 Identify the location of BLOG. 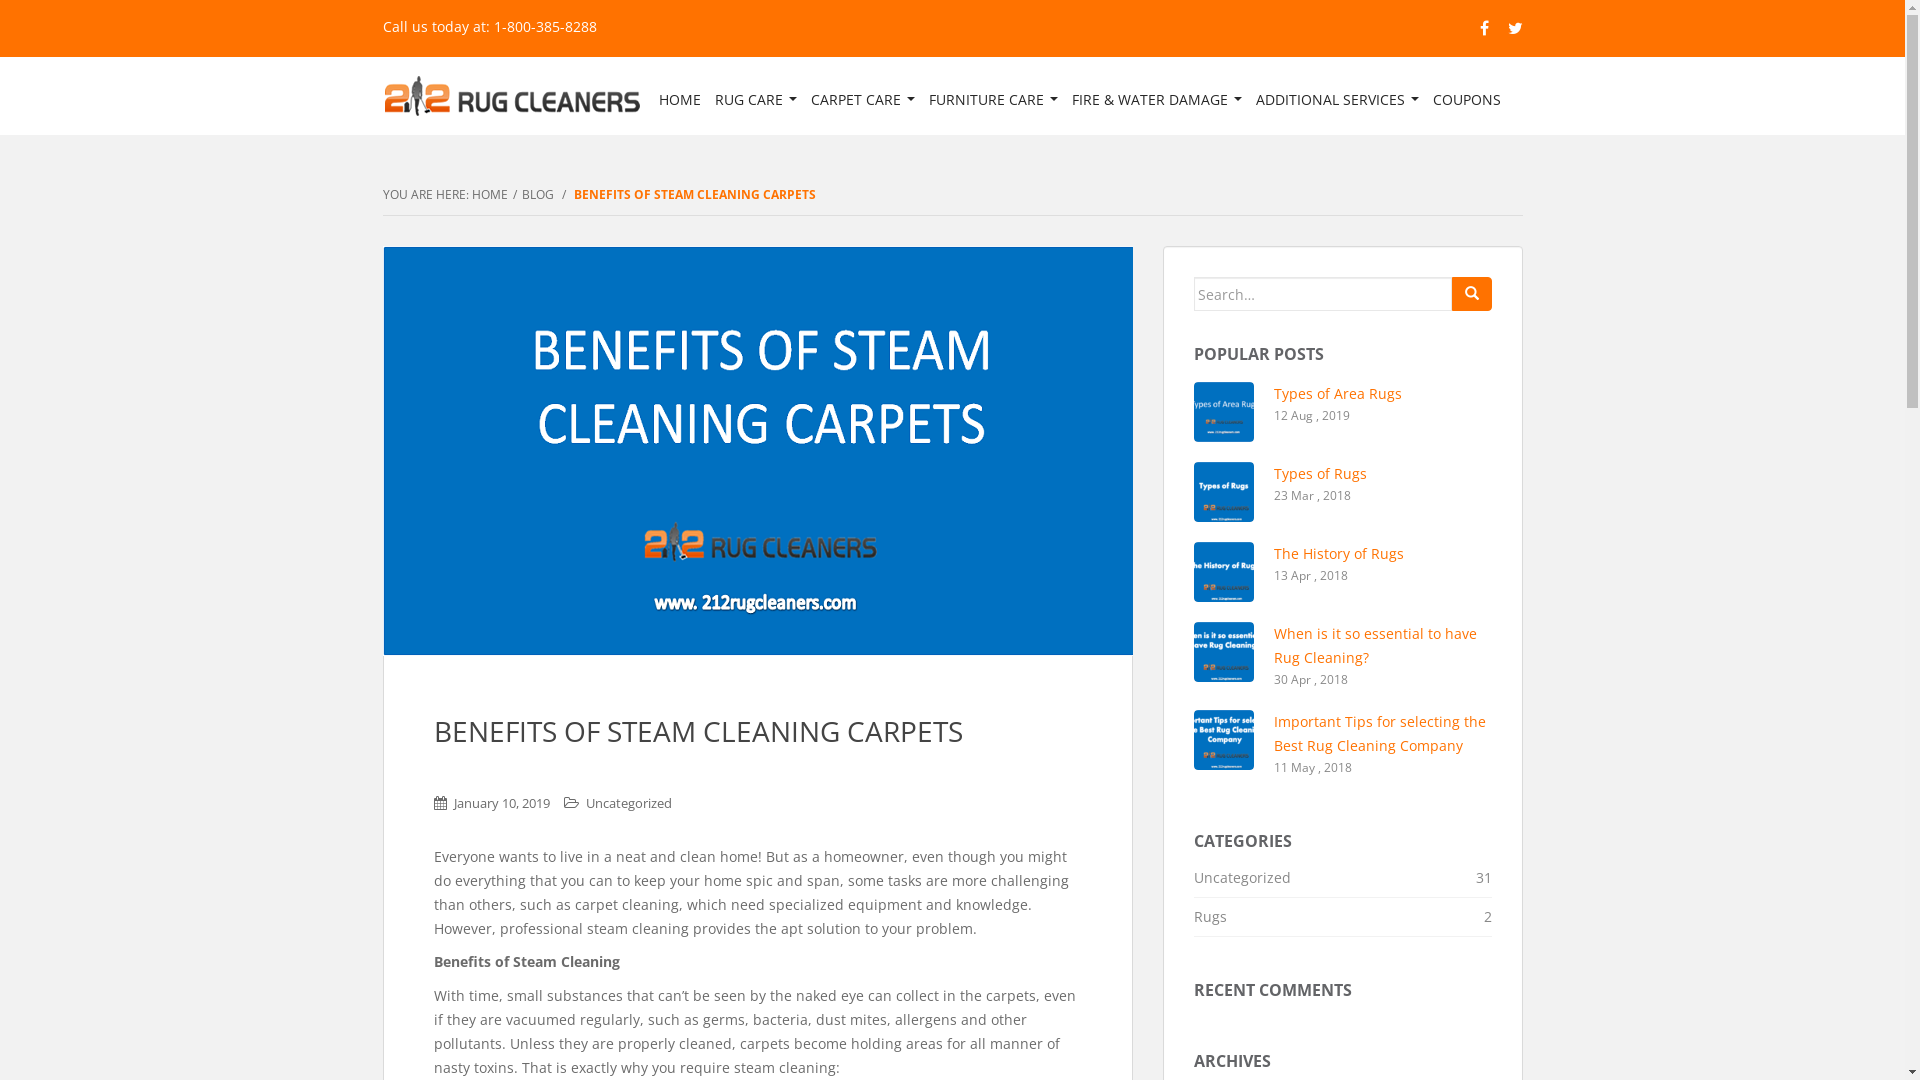
(538, 194).